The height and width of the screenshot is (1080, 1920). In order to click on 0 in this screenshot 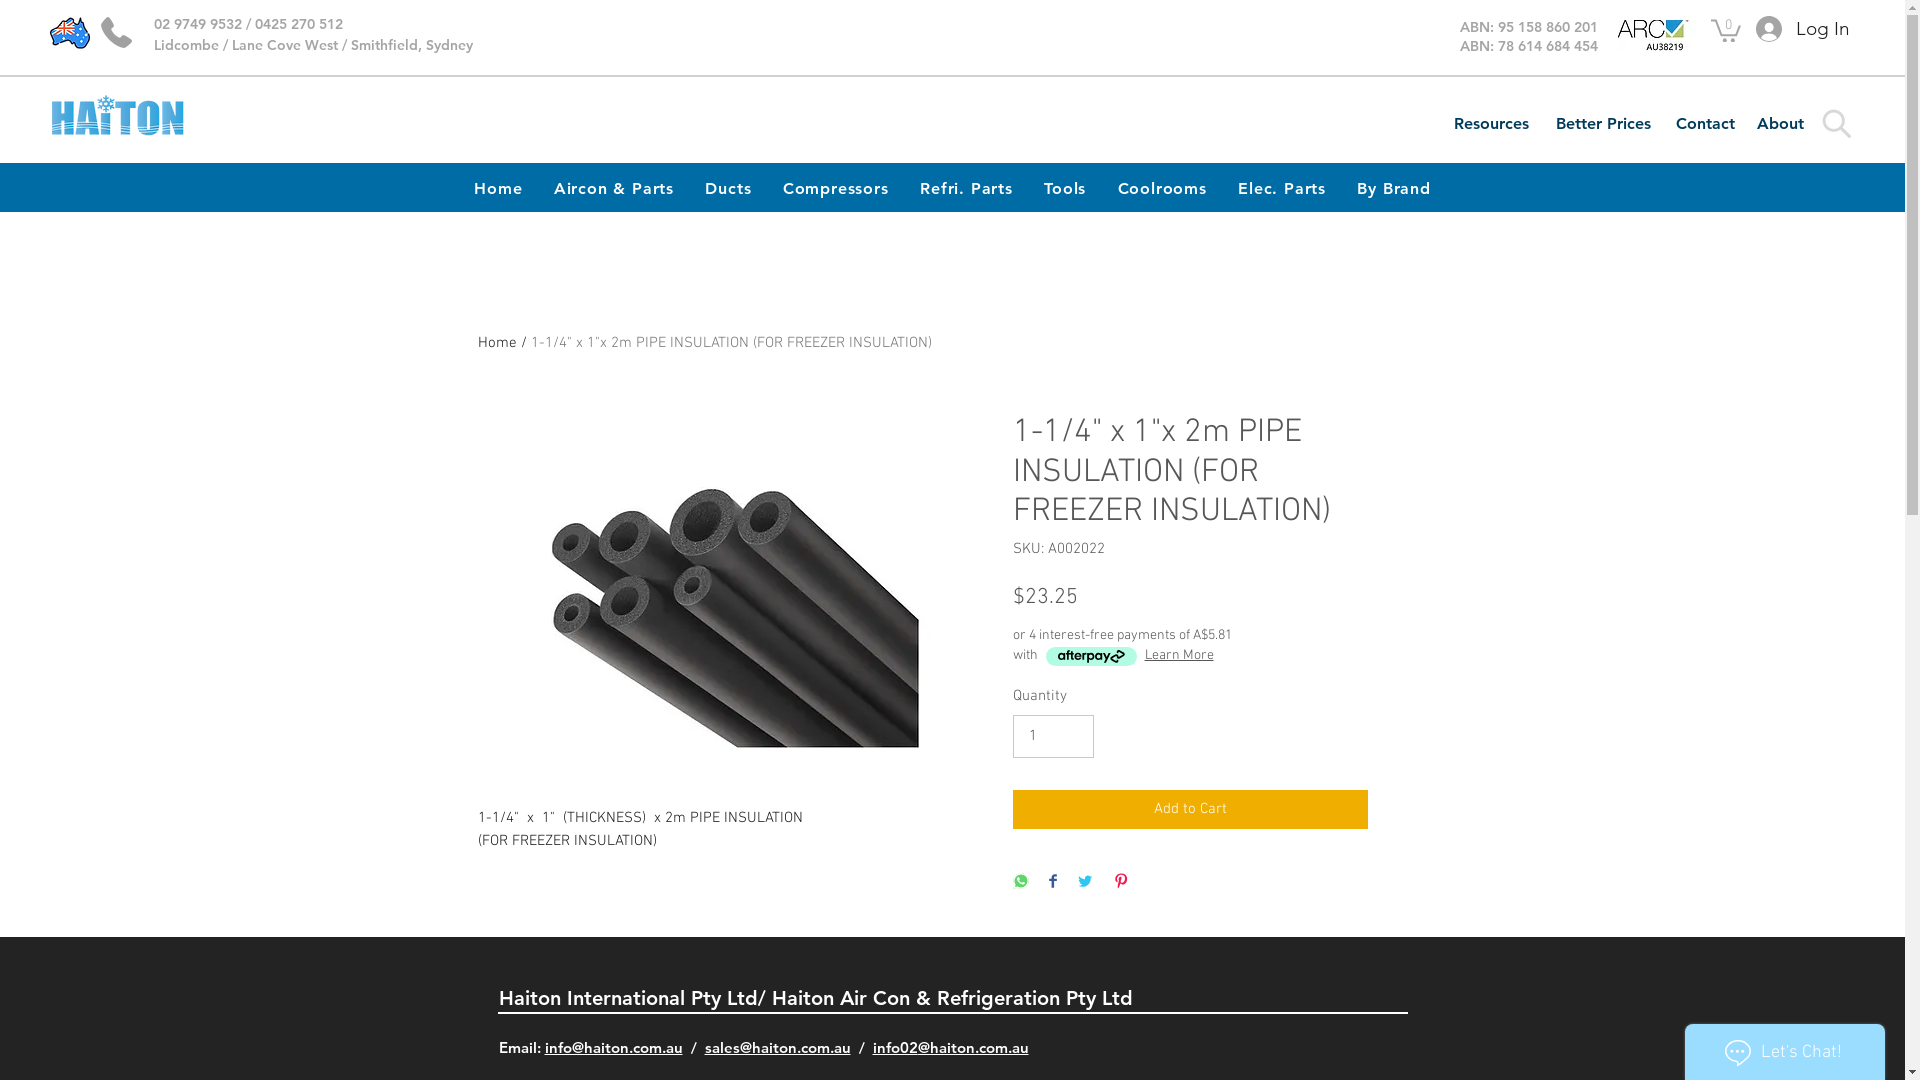, I will do `click(1726, 30)`.